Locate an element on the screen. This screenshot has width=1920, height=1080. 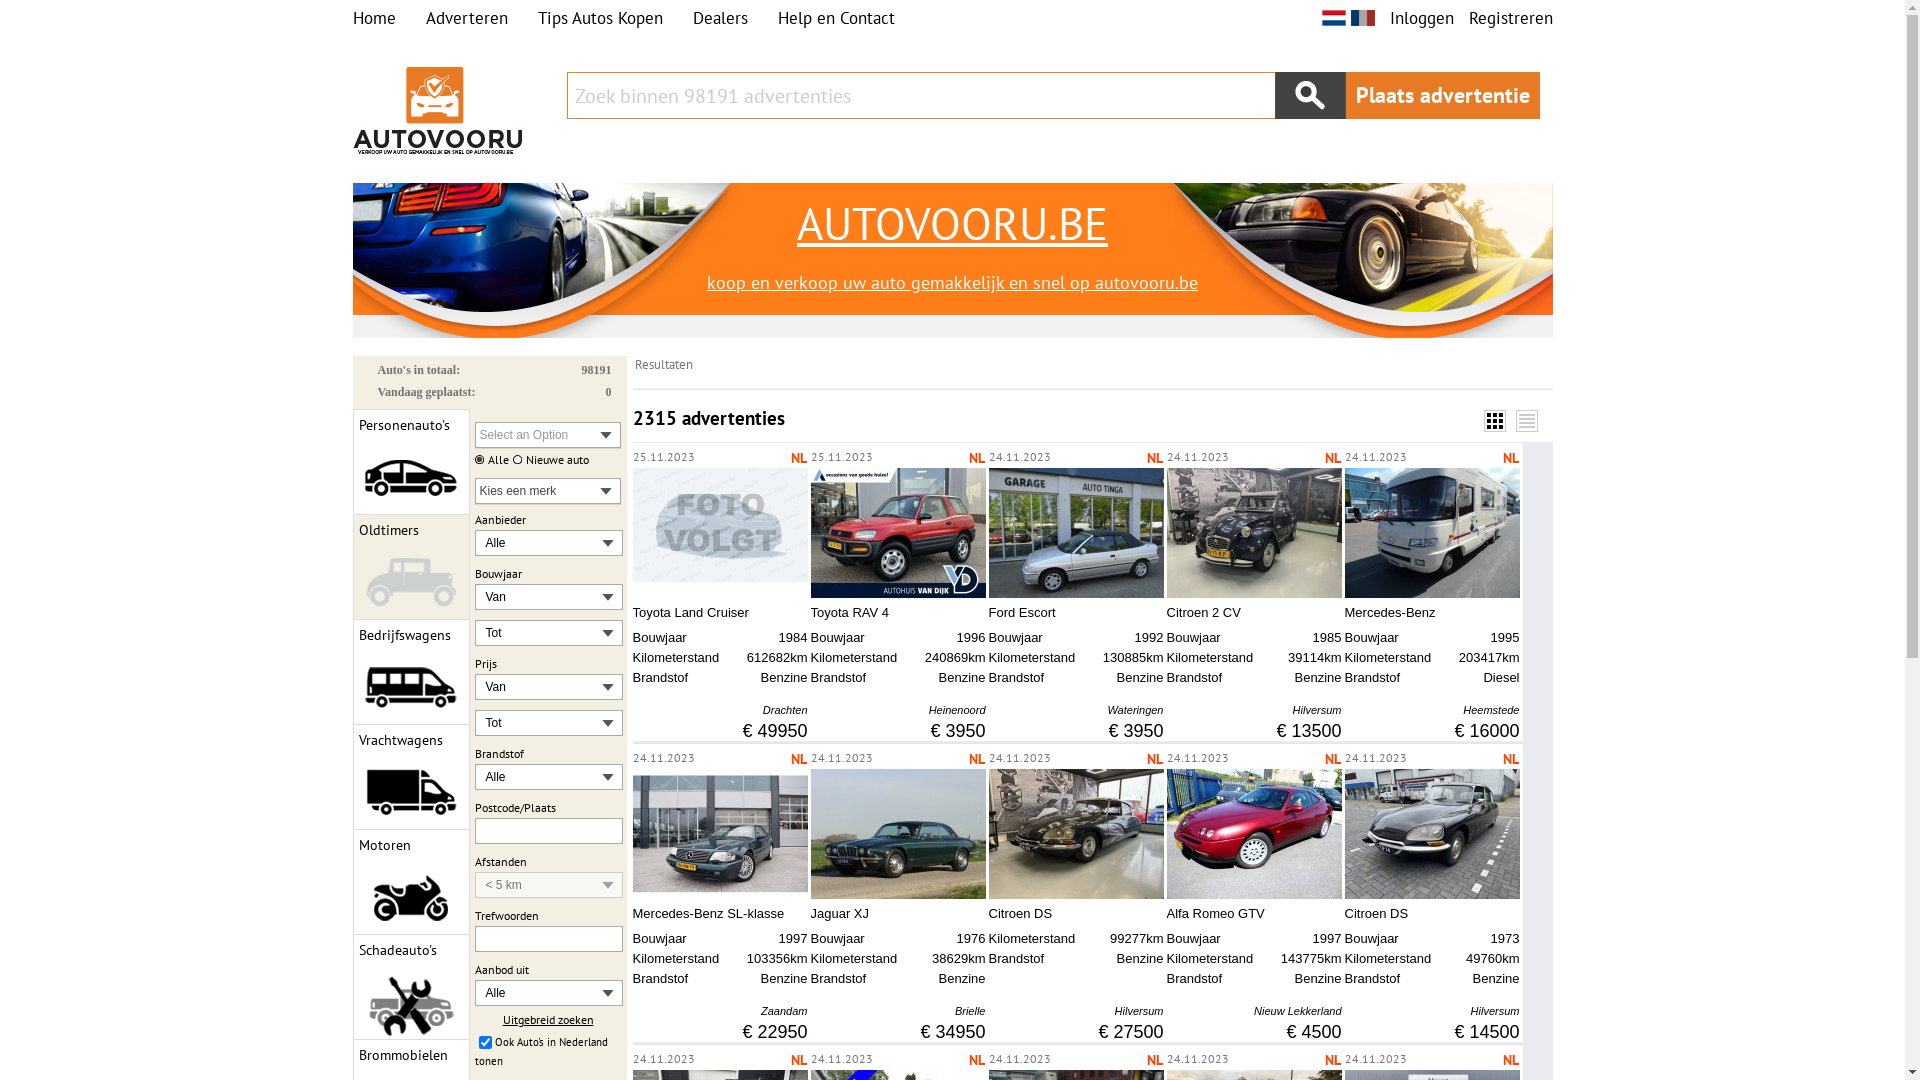
Dealers is located at coordinates (720, 18).